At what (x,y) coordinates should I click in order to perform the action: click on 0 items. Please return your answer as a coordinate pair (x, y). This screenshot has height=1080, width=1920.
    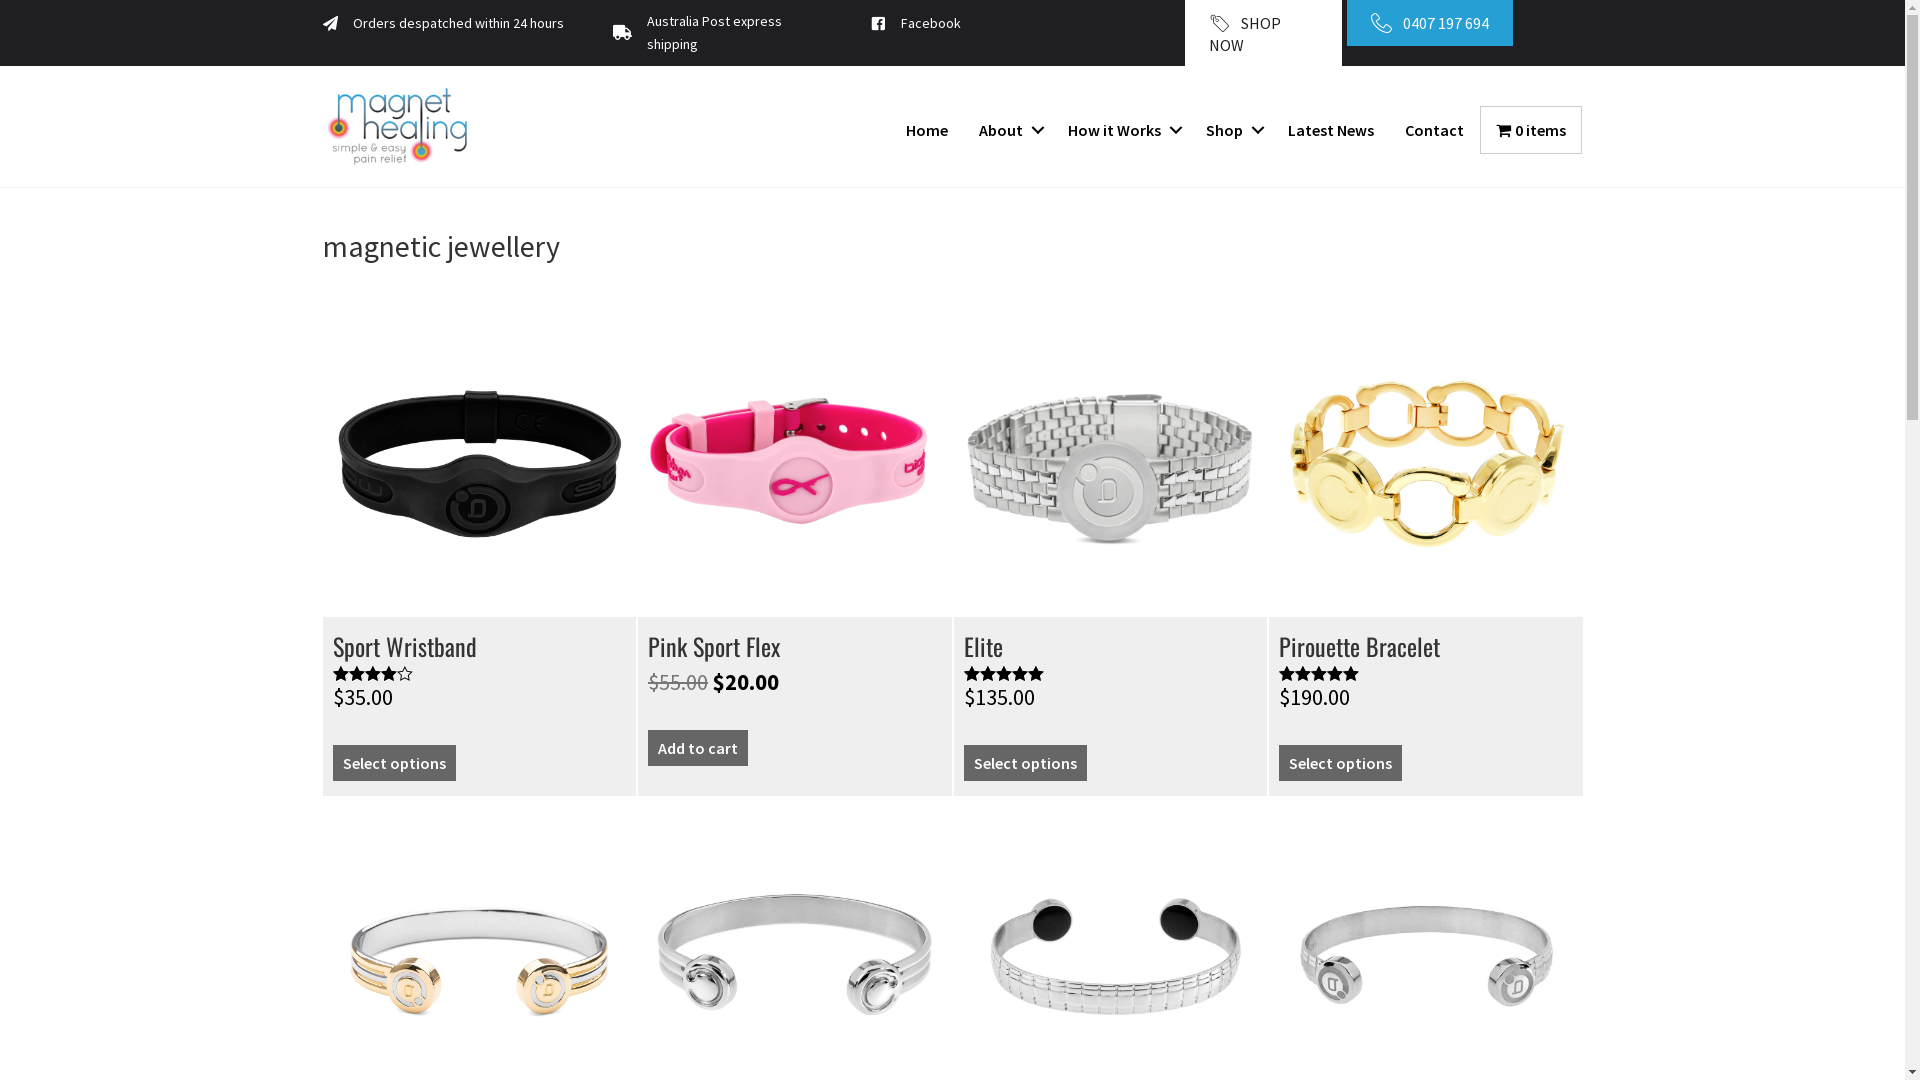
    Looking at the image, I should click on (1531, 130).